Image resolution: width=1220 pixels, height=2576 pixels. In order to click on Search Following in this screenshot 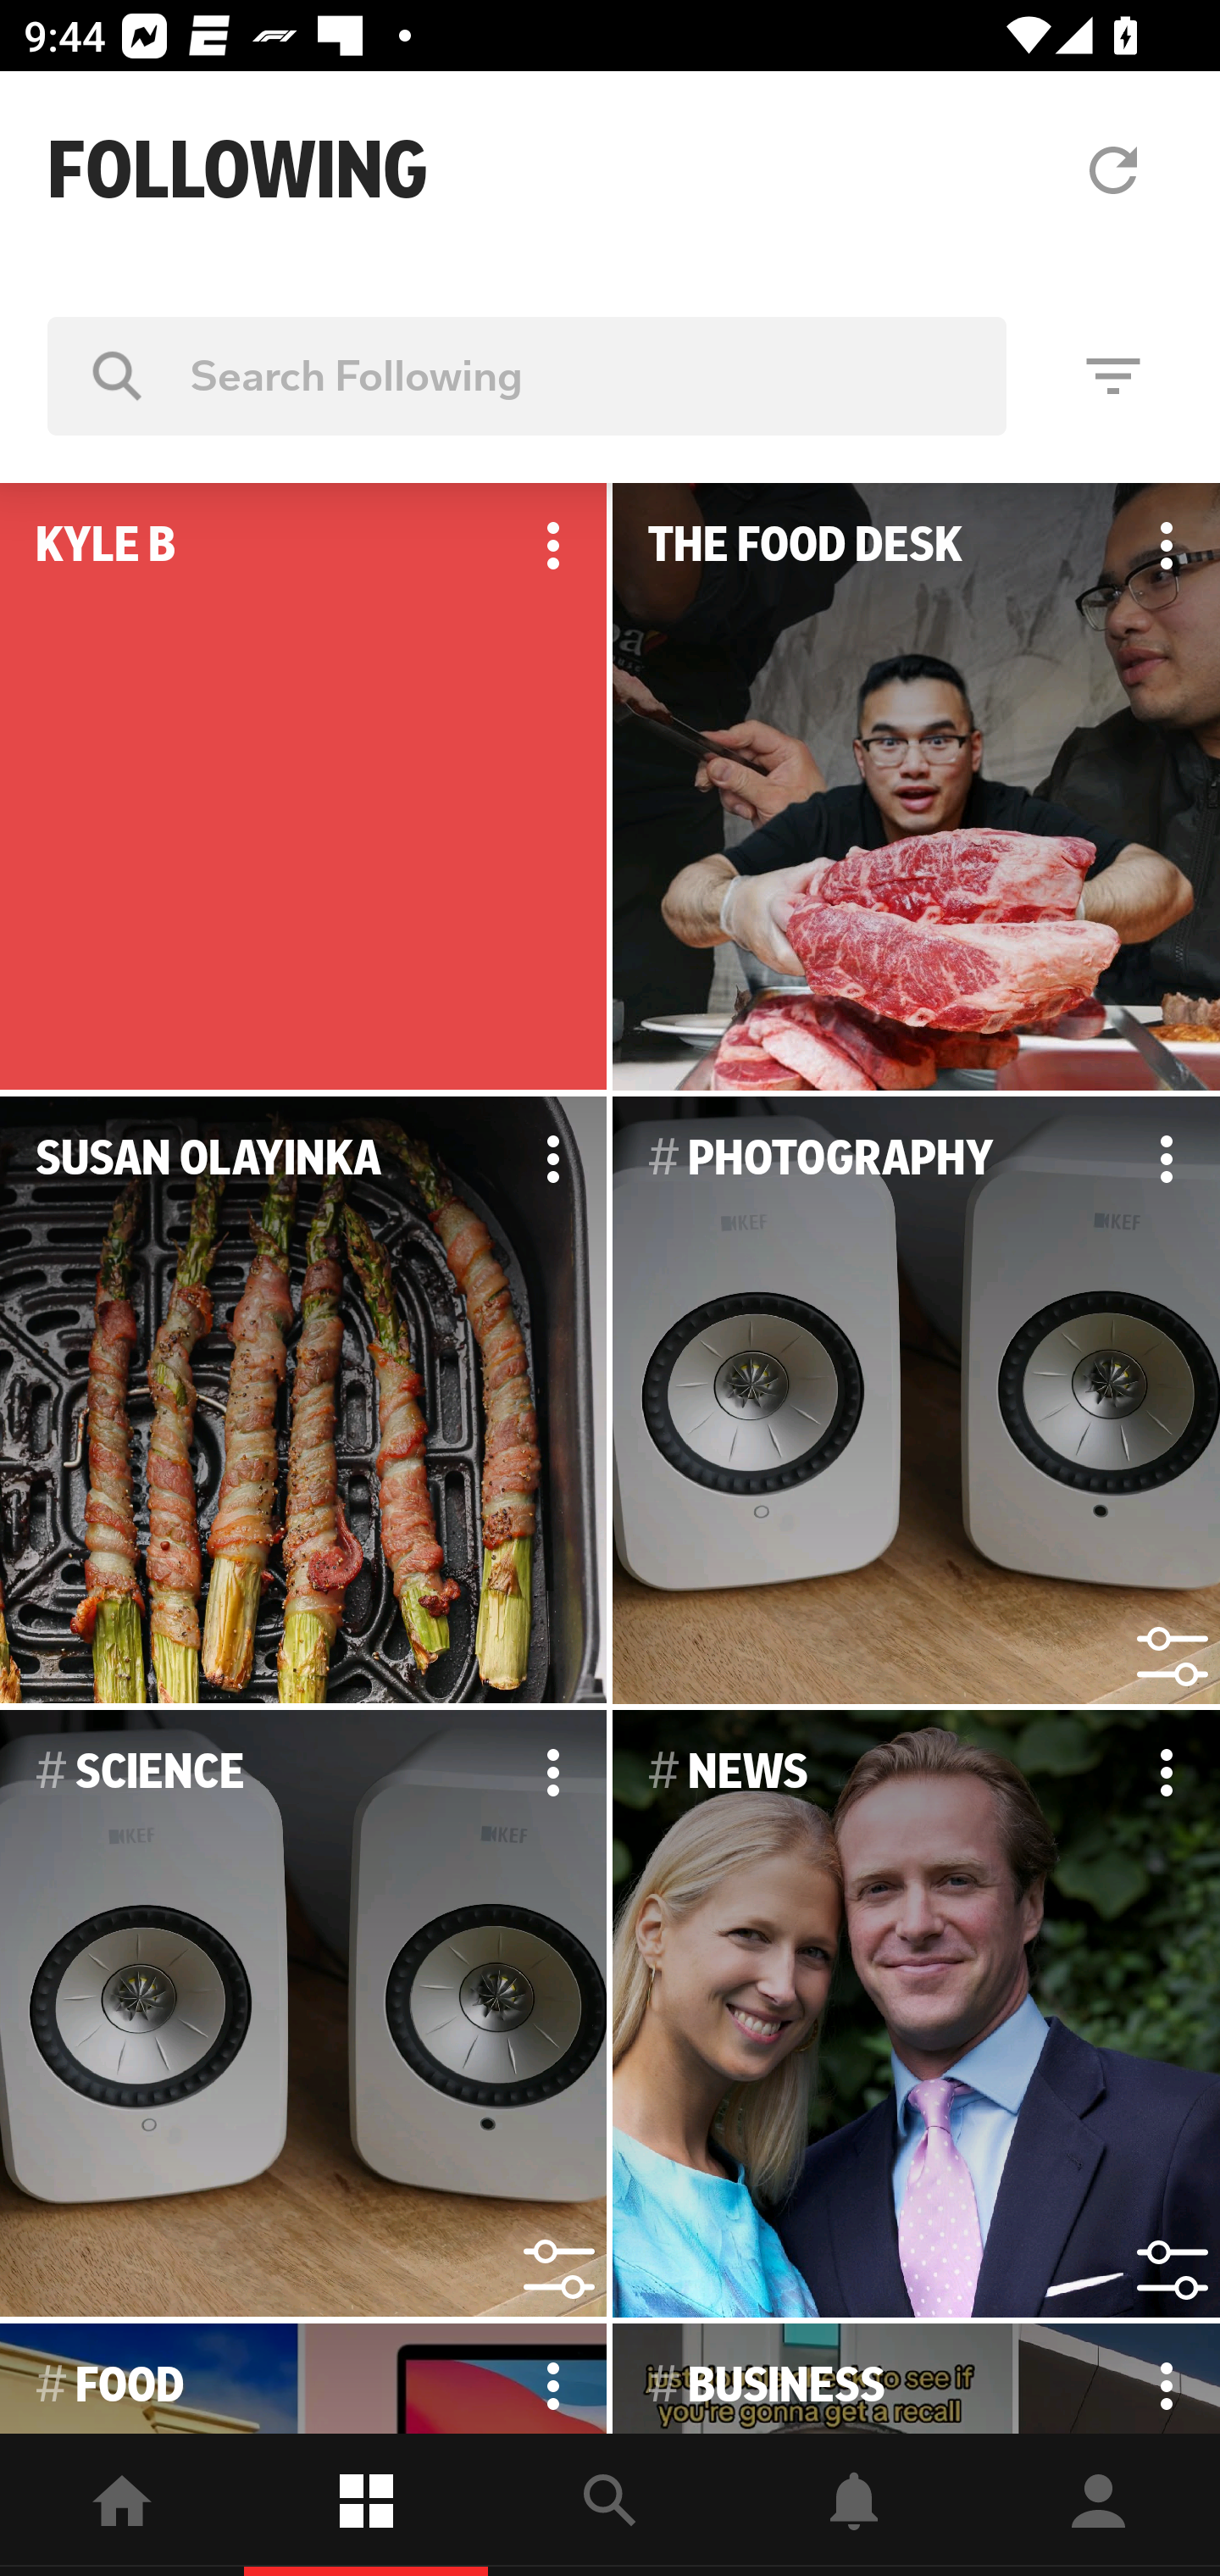, I will do `click(527, 375)`.